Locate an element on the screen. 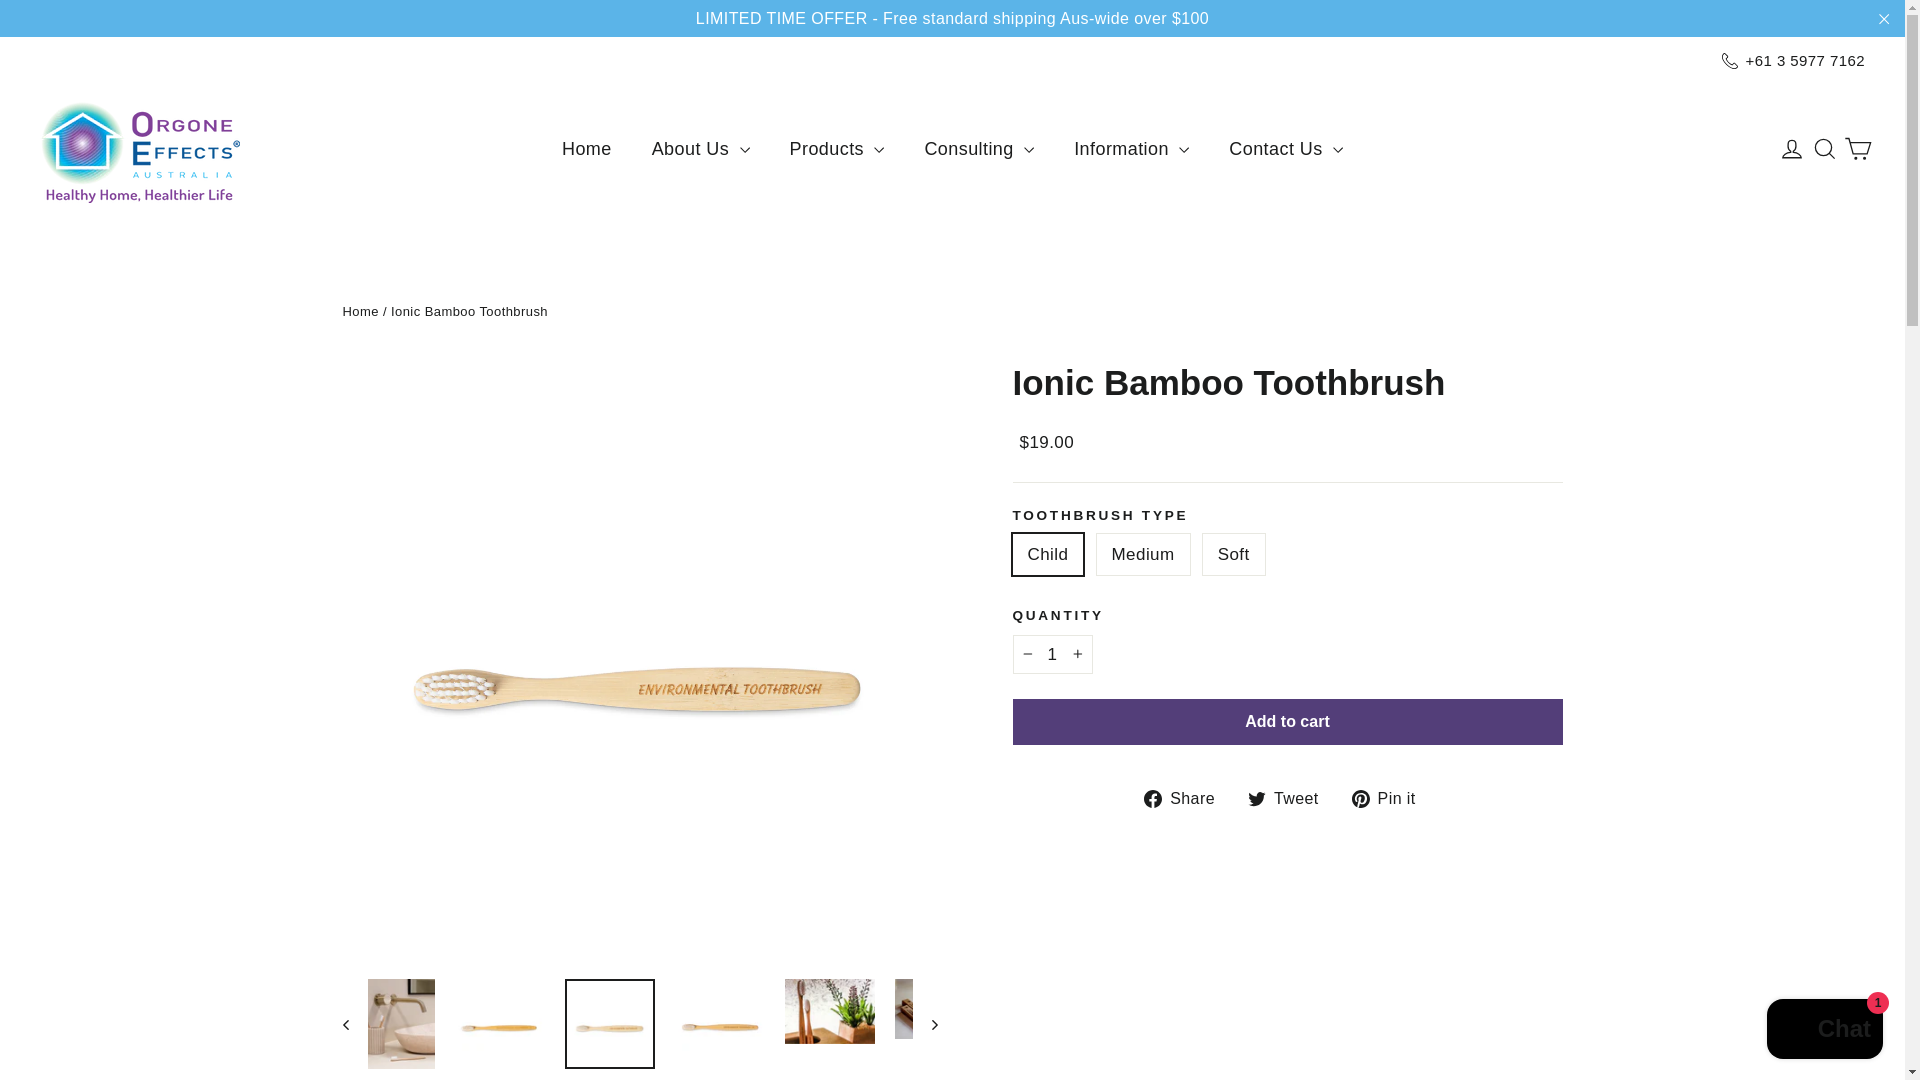  Share on Facebook is located at coordinates (1187, 798).